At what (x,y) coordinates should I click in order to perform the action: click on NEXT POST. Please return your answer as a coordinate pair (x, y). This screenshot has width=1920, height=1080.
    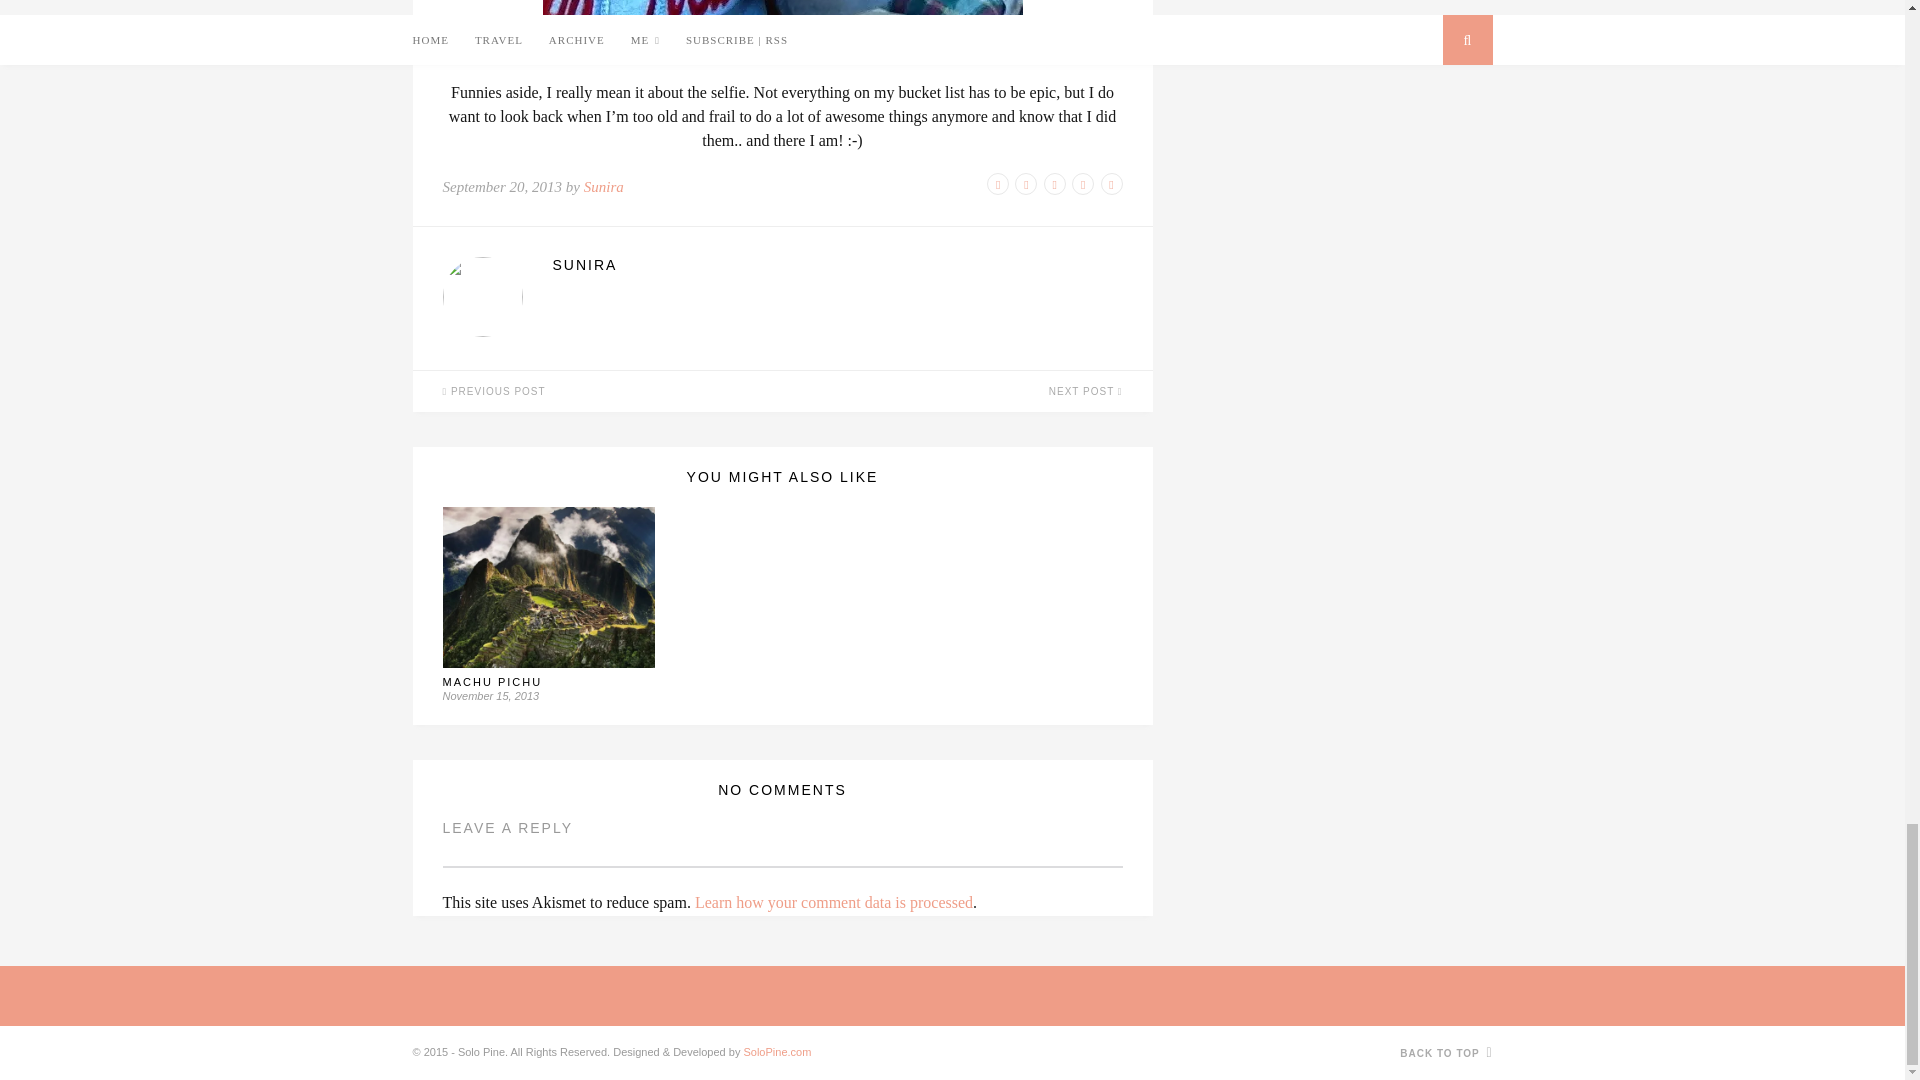
    Looking at the image, I should click on (966, 391).